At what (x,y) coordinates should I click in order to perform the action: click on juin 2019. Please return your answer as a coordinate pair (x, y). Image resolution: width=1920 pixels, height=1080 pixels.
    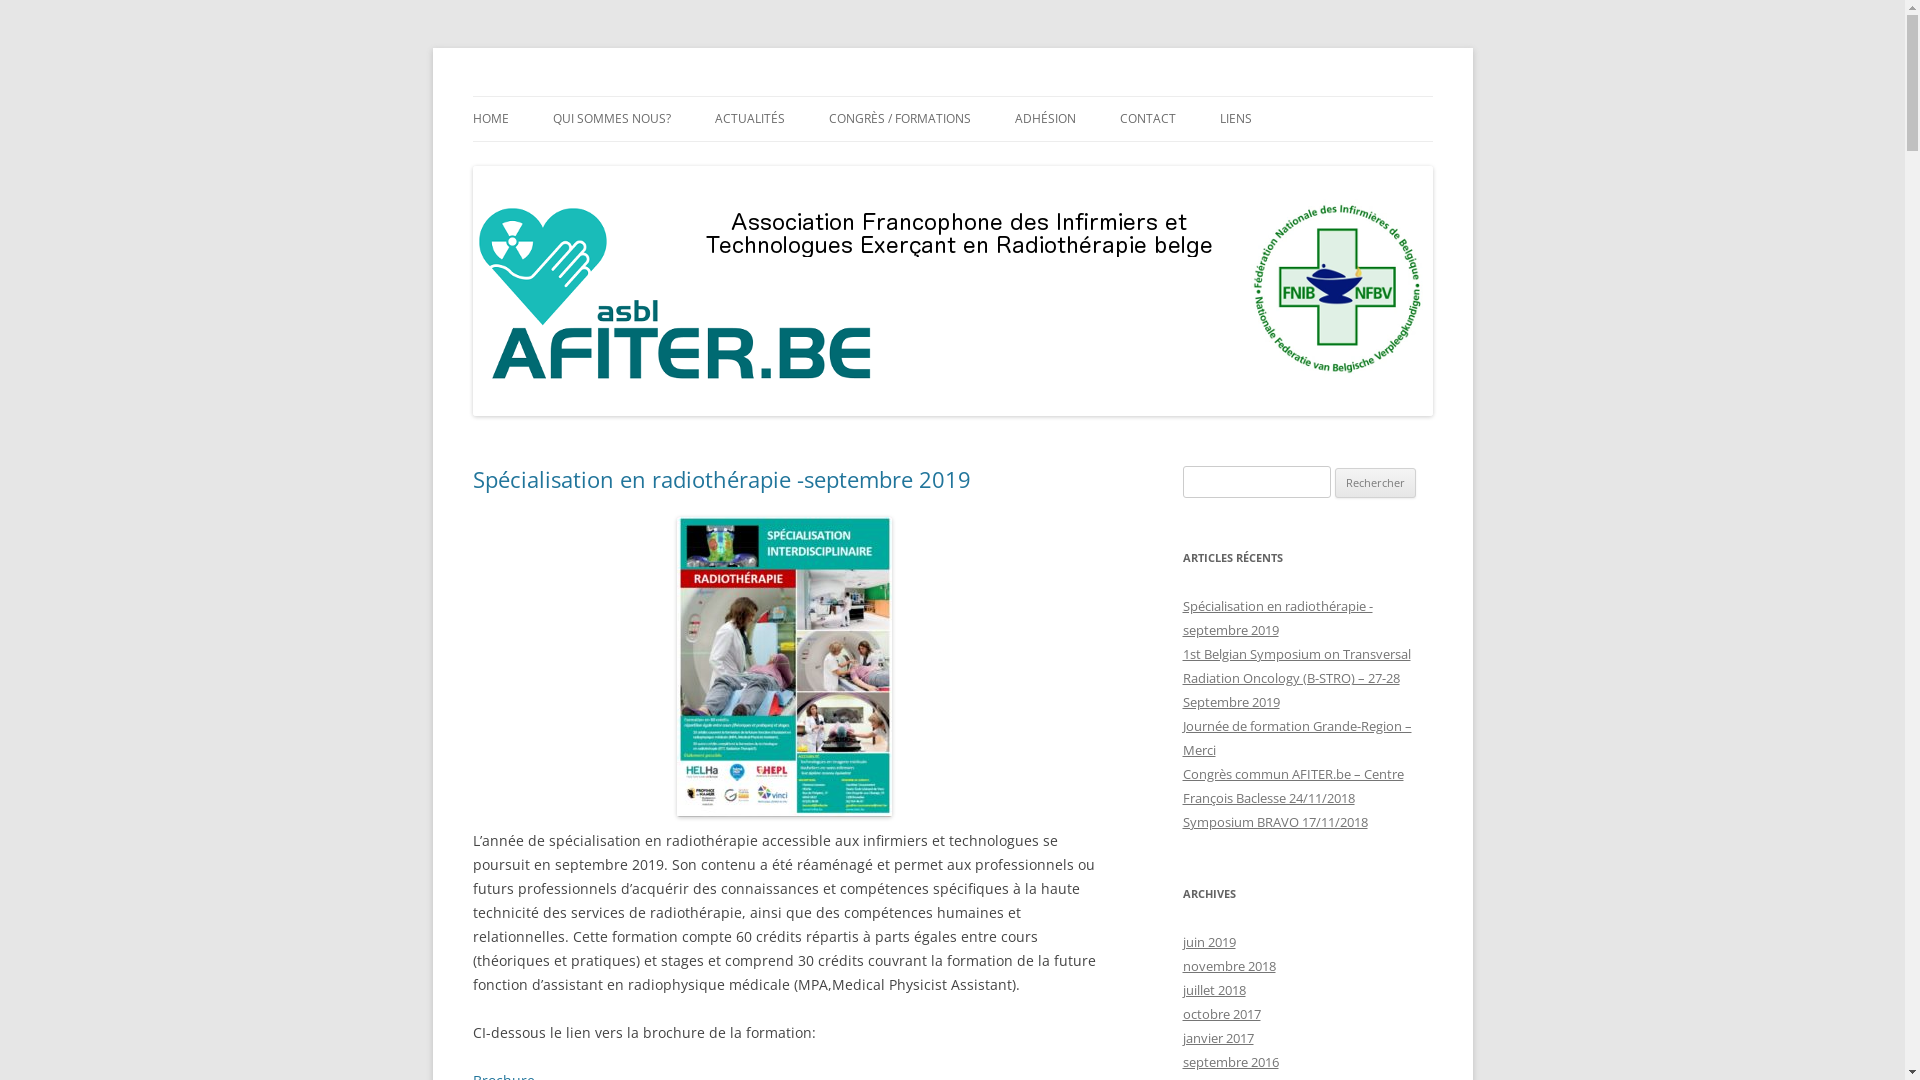
    Looking at the image, I should click on (1208, 942).